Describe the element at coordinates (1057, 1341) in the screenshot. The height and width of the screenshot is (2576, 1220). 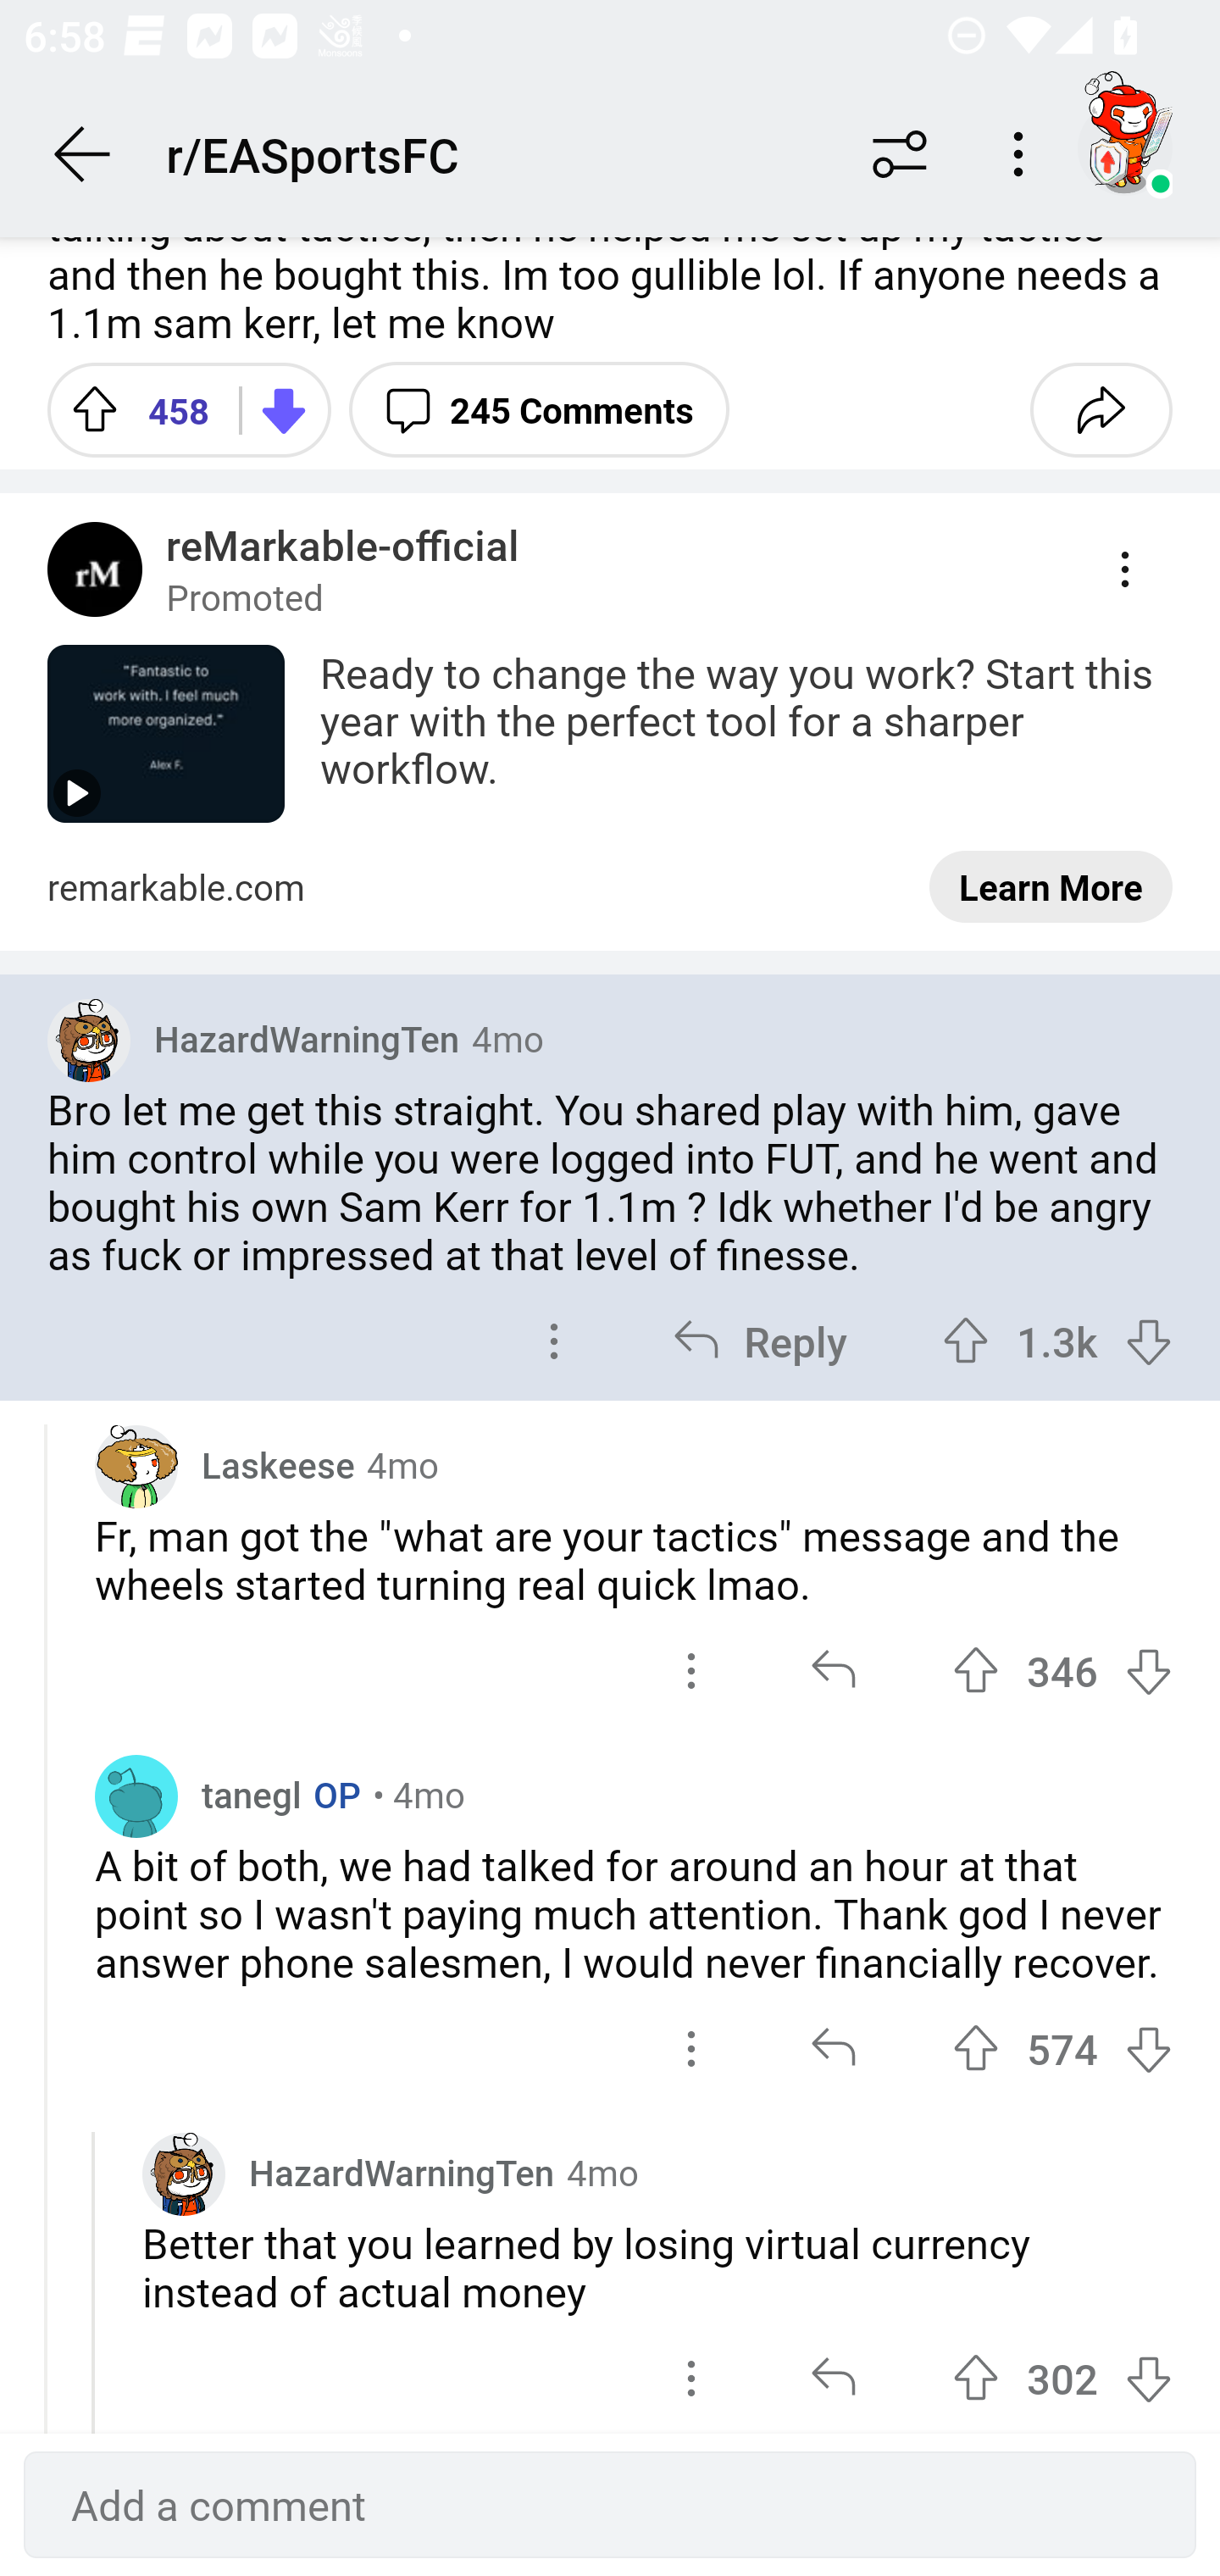
I see `Upvote 1.3k 1287 votes Downvote` at that location.